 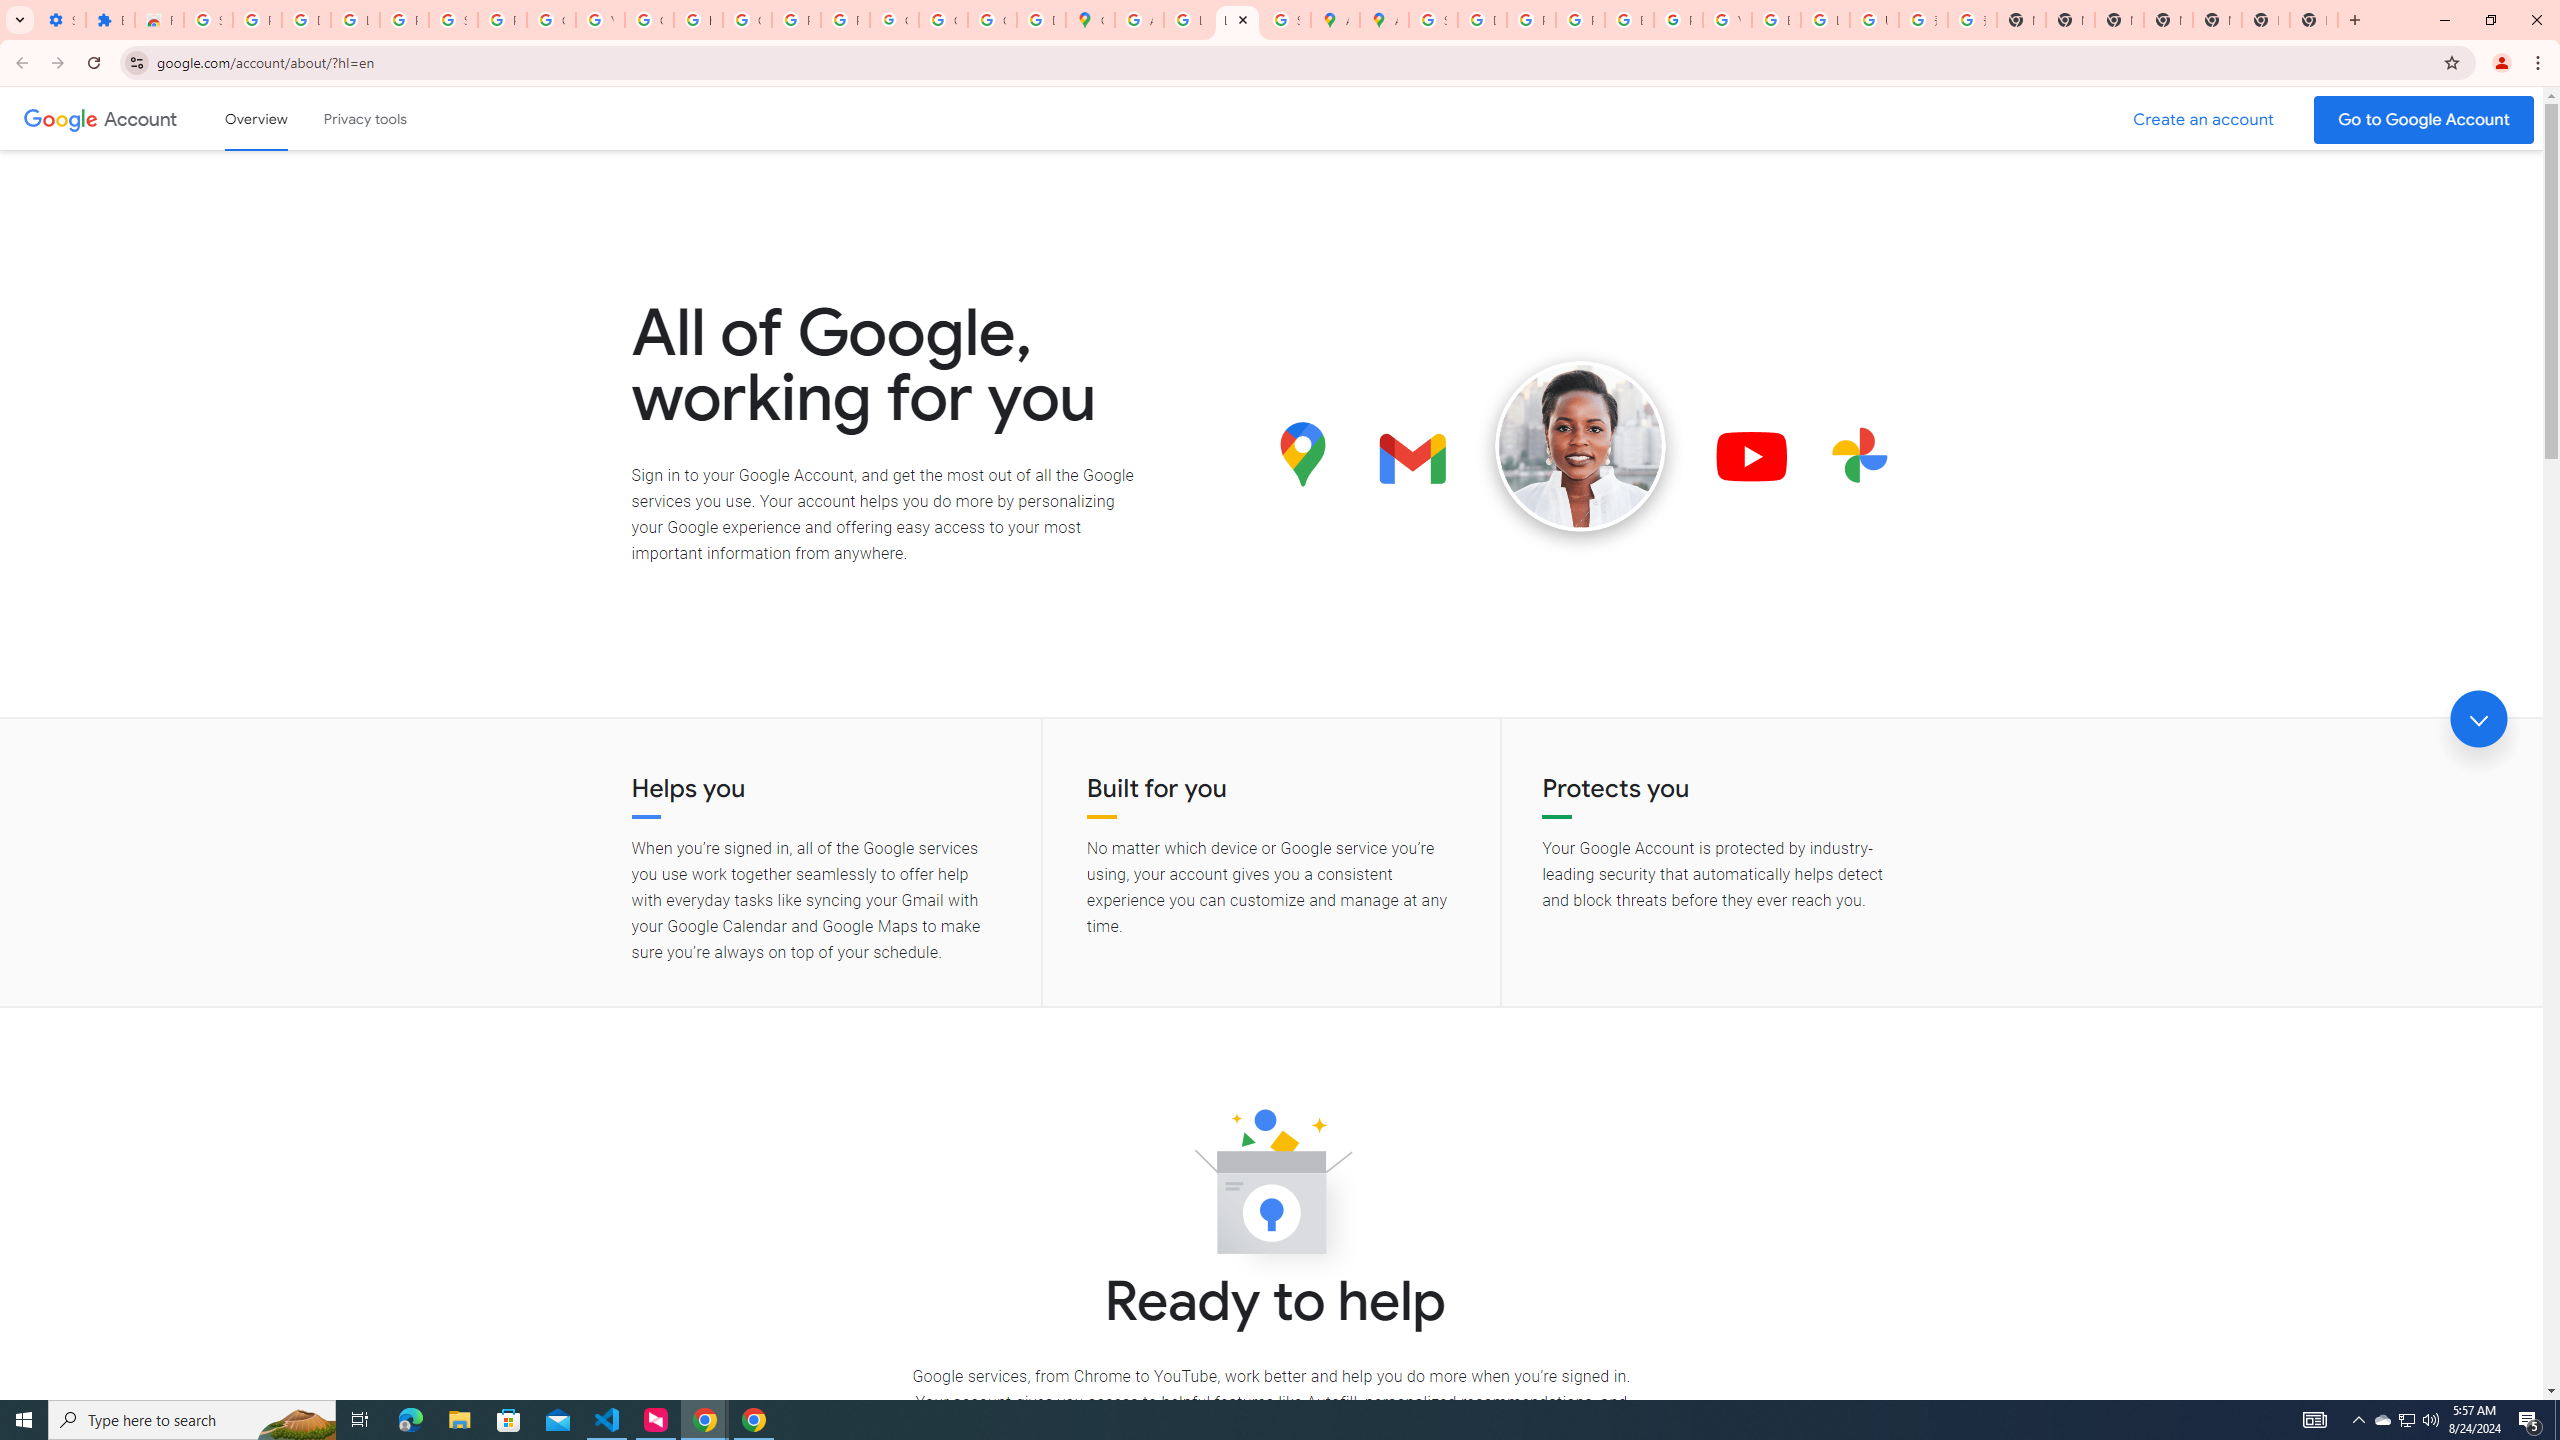 I want to click on Privacy Help Center - Policies Help, so click(x=1579, y=20).